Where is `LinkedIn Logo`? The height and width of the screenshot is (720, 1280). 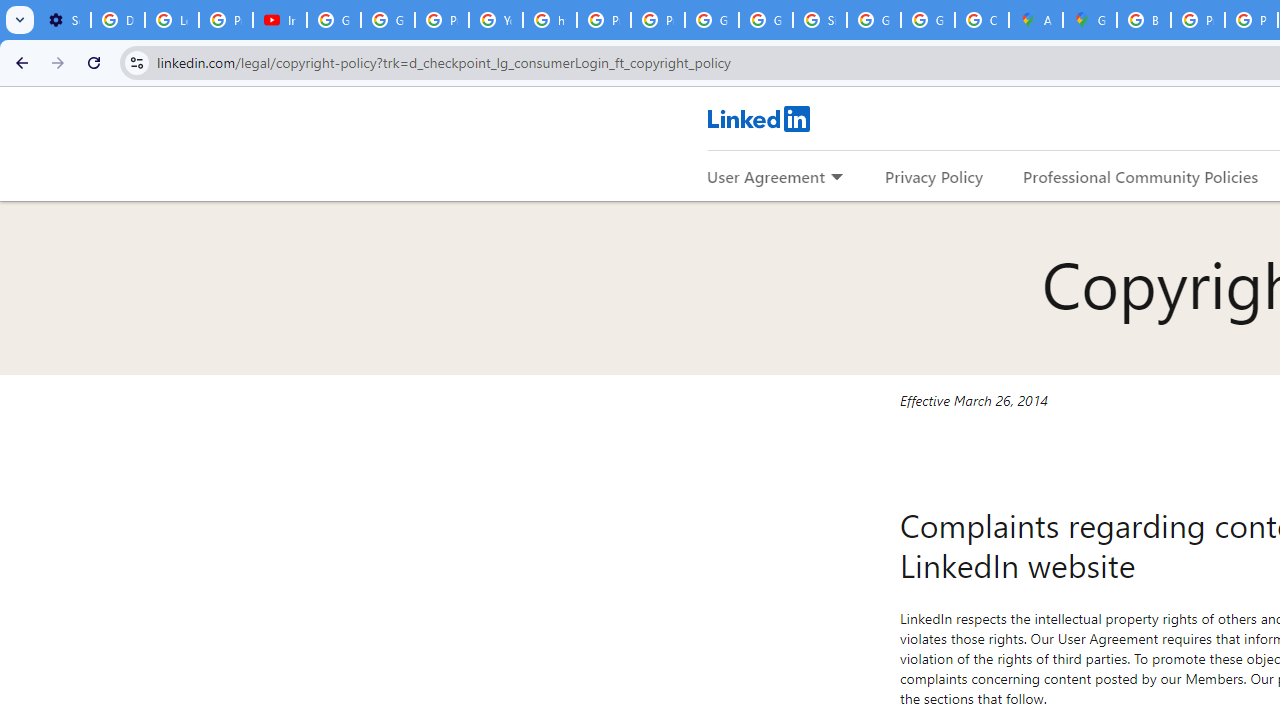
LinkedIn Logo is located at coordinates (758, 118).